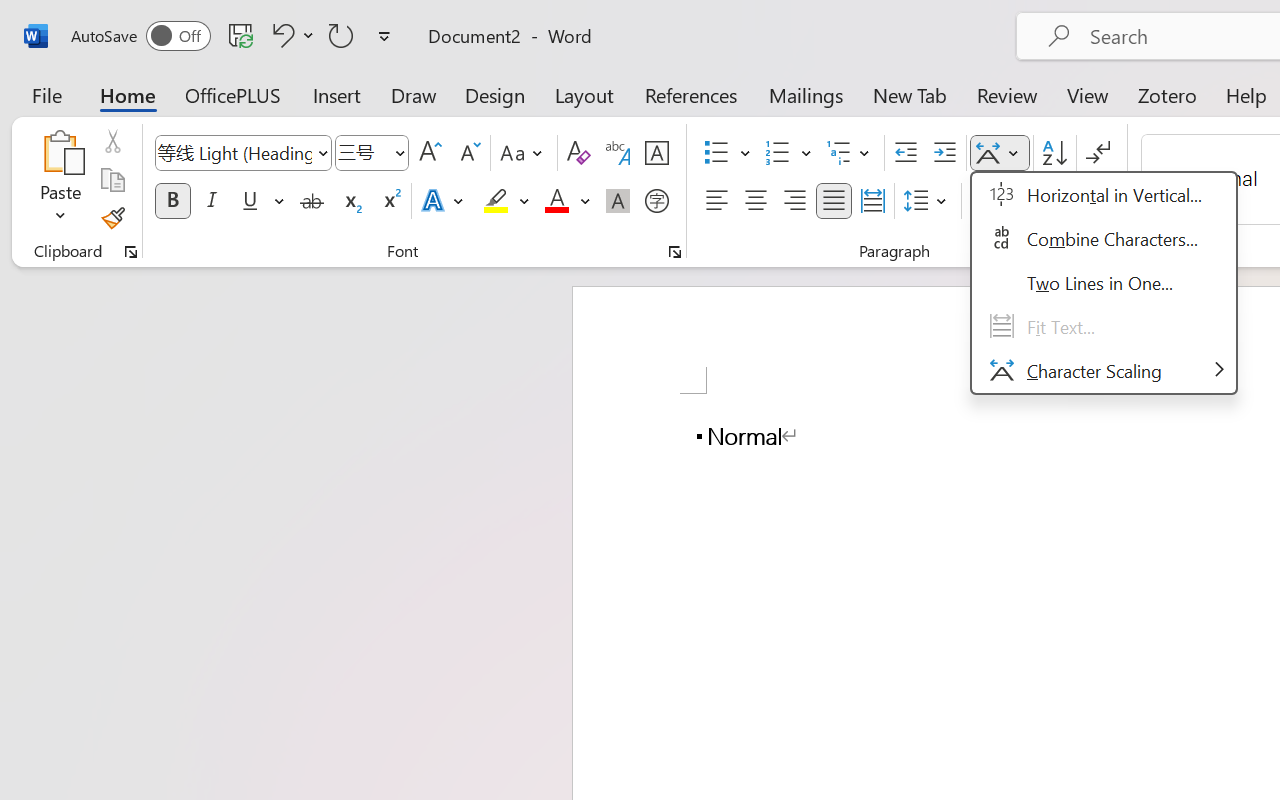 This screenshot has height=800, width=1280. I want to click on Align Left, so click(716, 201).